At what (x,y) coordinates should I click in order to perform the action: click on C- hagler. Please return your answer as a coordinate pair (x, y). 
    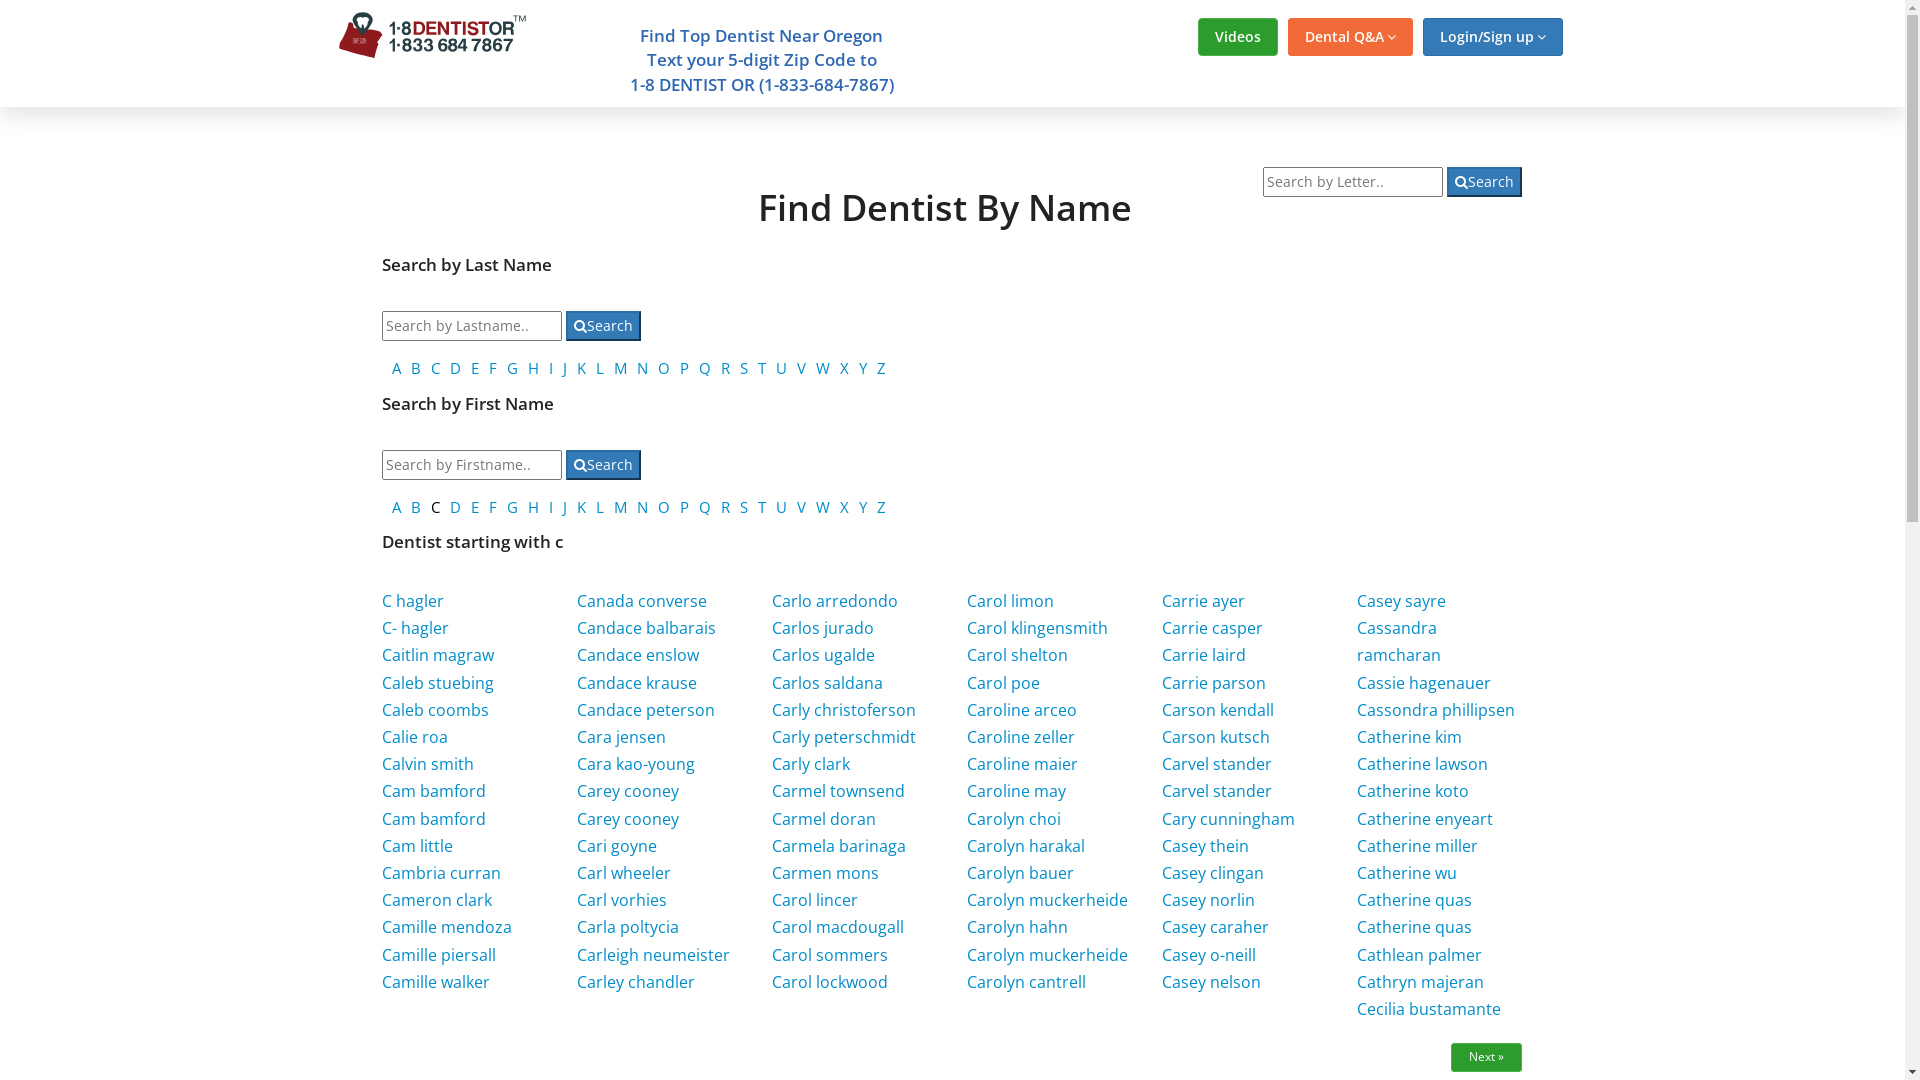
    Looking at the image, I should click on (416, 628).